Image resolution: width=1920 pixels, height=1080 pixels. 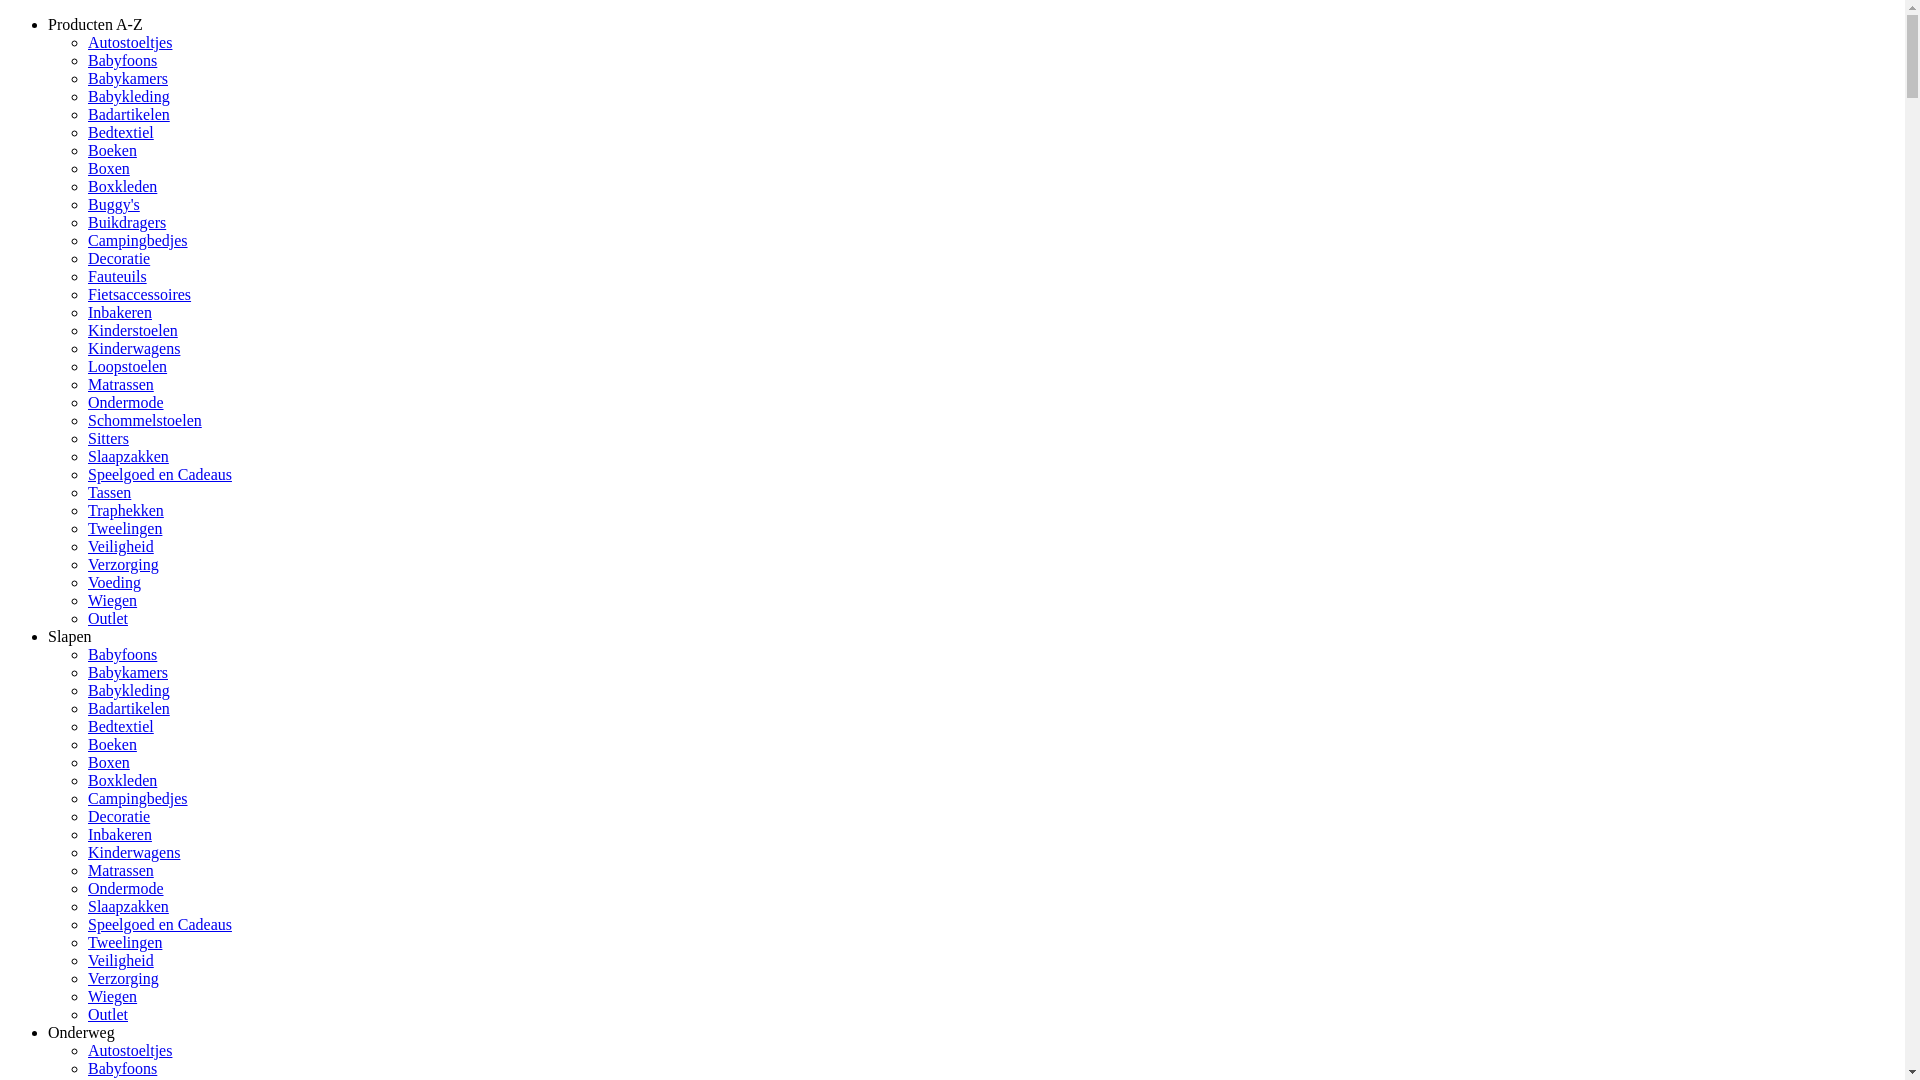 I want to click on Slaapzakken, so click(x=128, y=456).